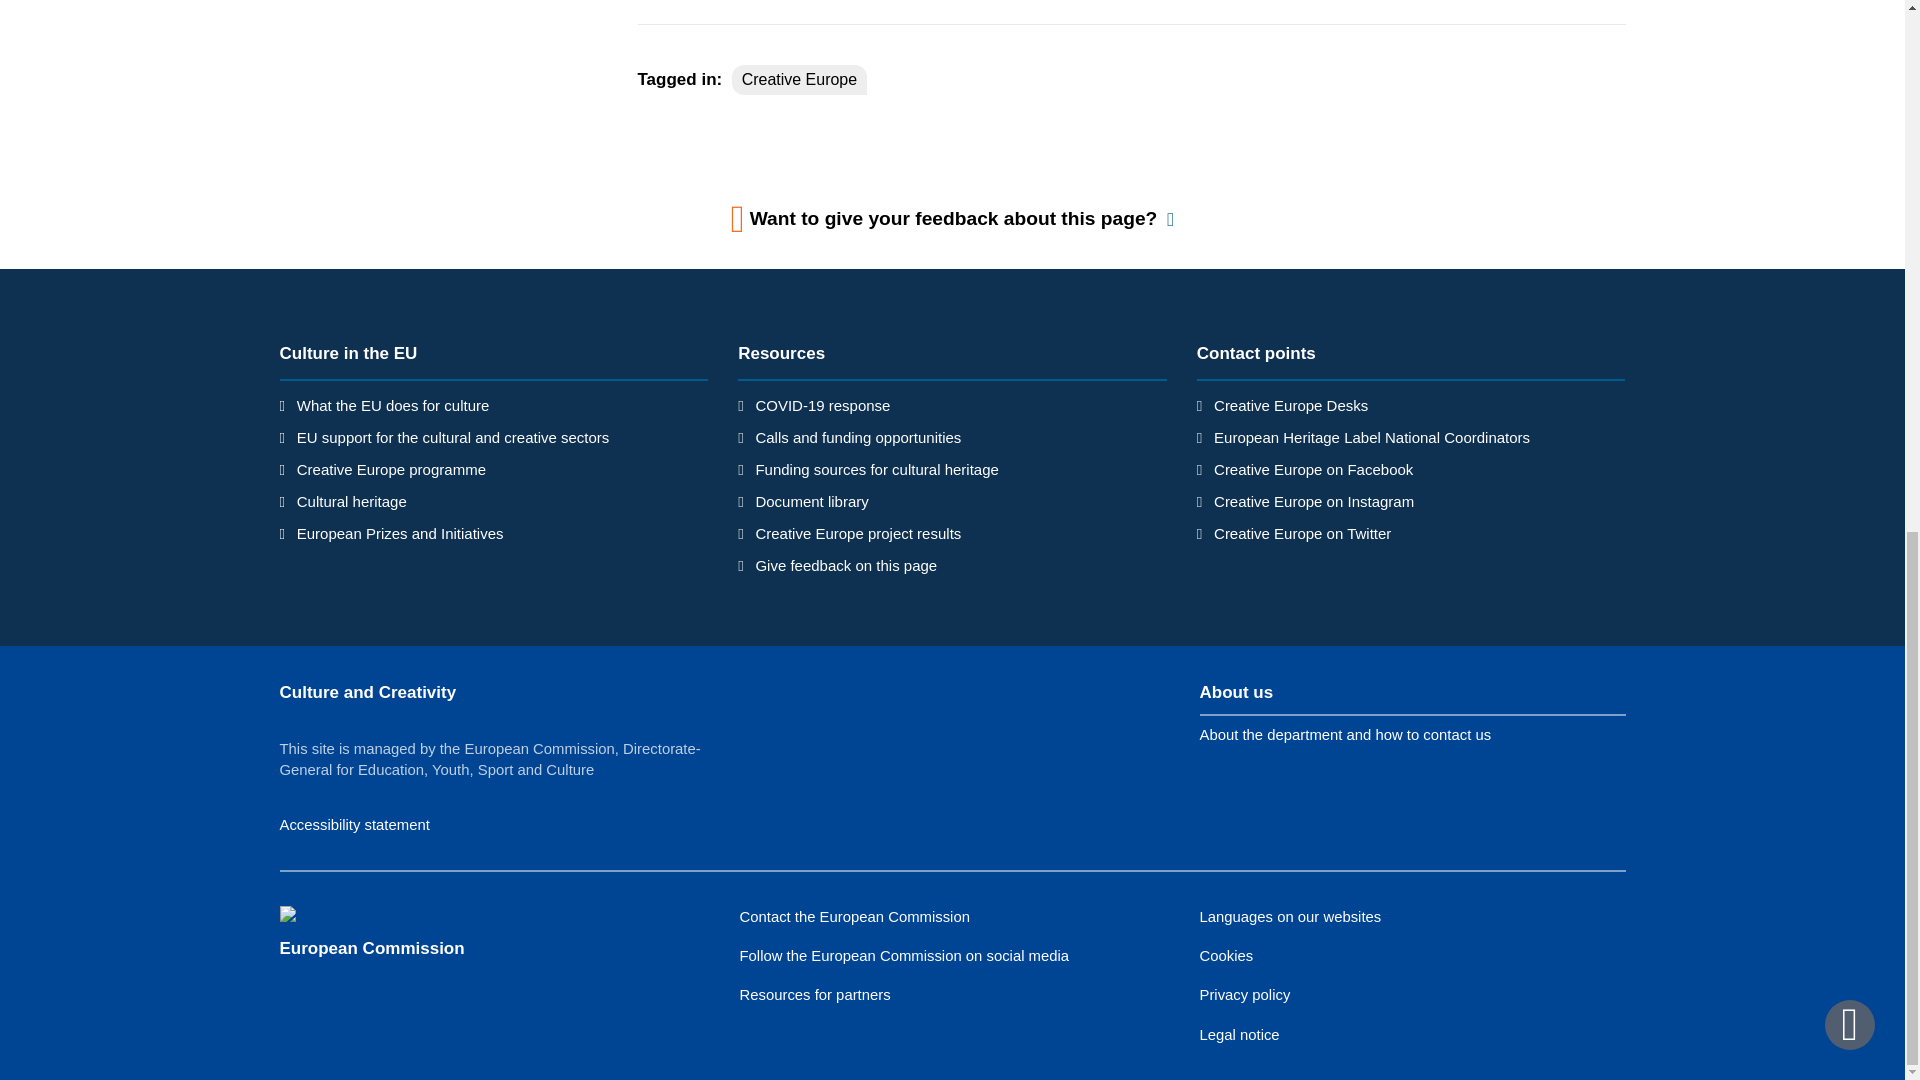  What do you see at coordinates (822, 405) in the screenshot?
I see `COVID-19 response` at bounding box center [822, 405].